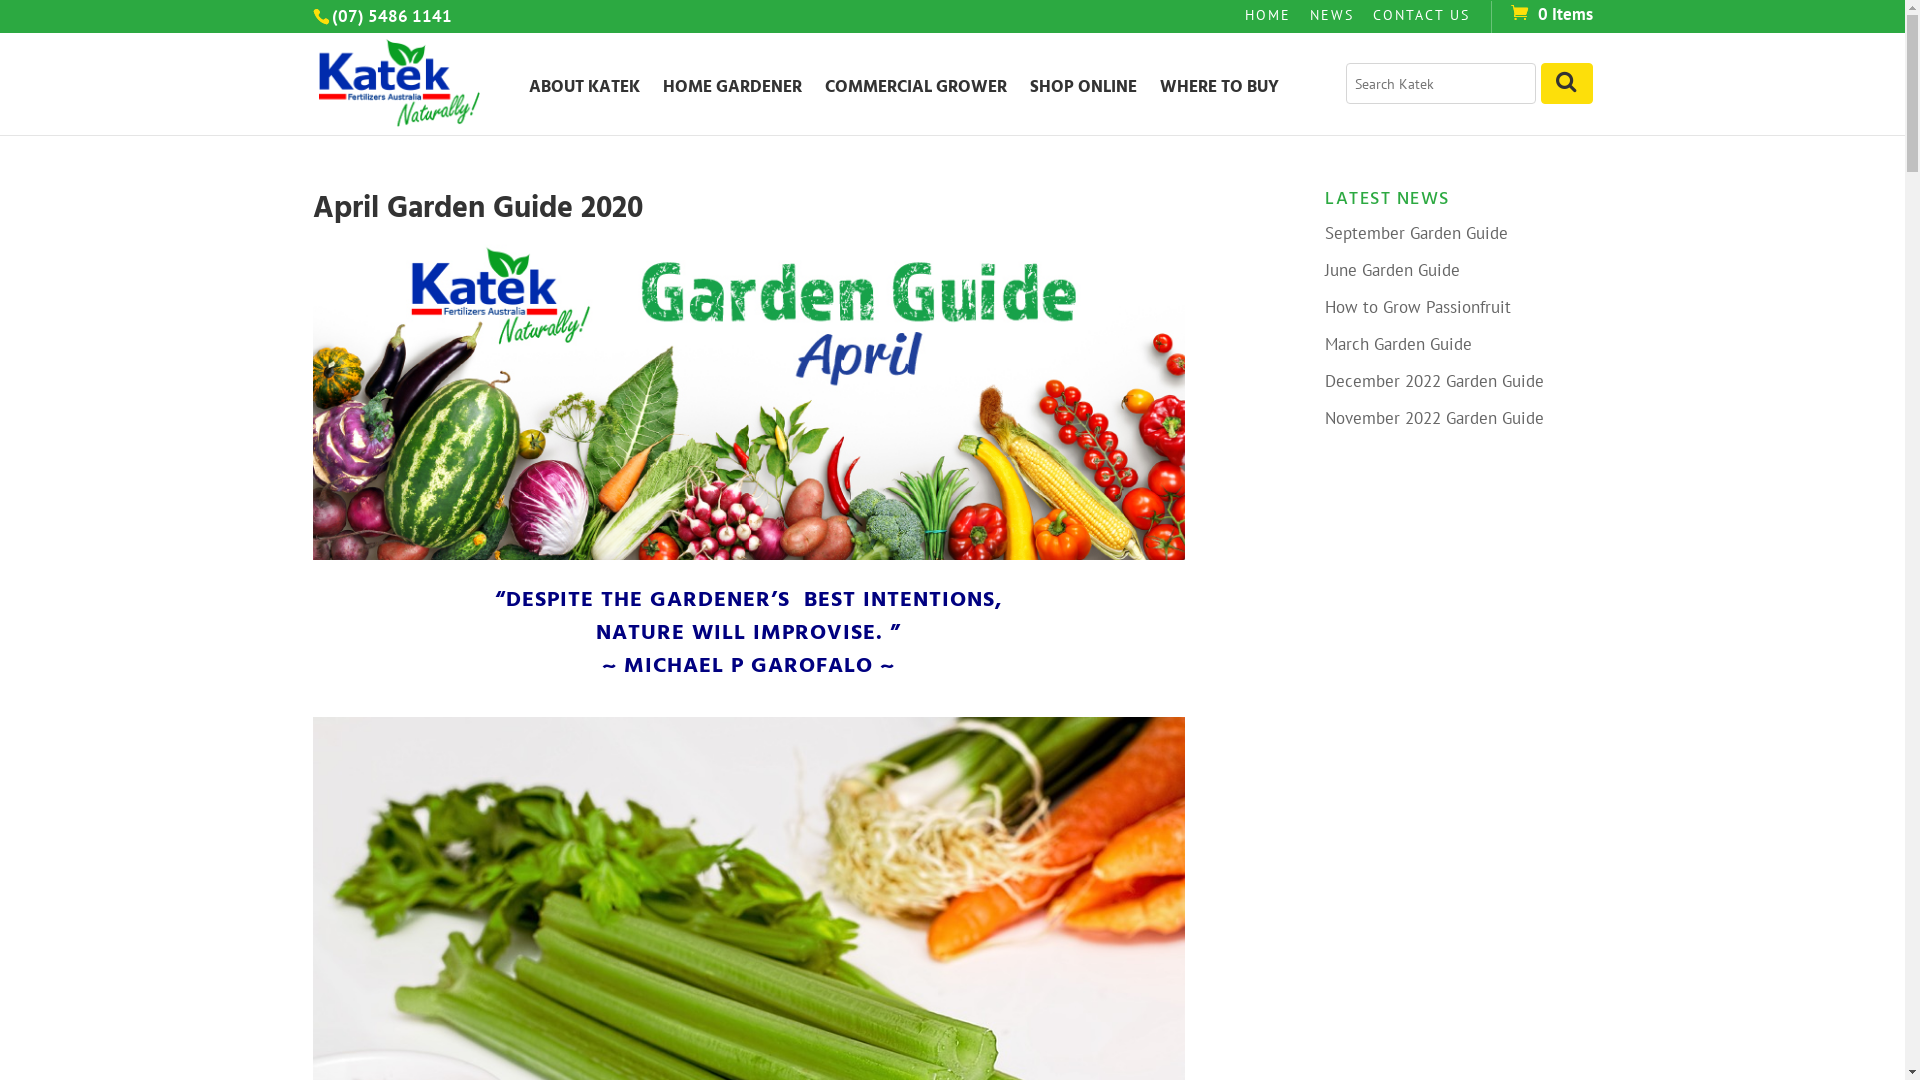  I want to click on 0 Items, so click(1549, 14).